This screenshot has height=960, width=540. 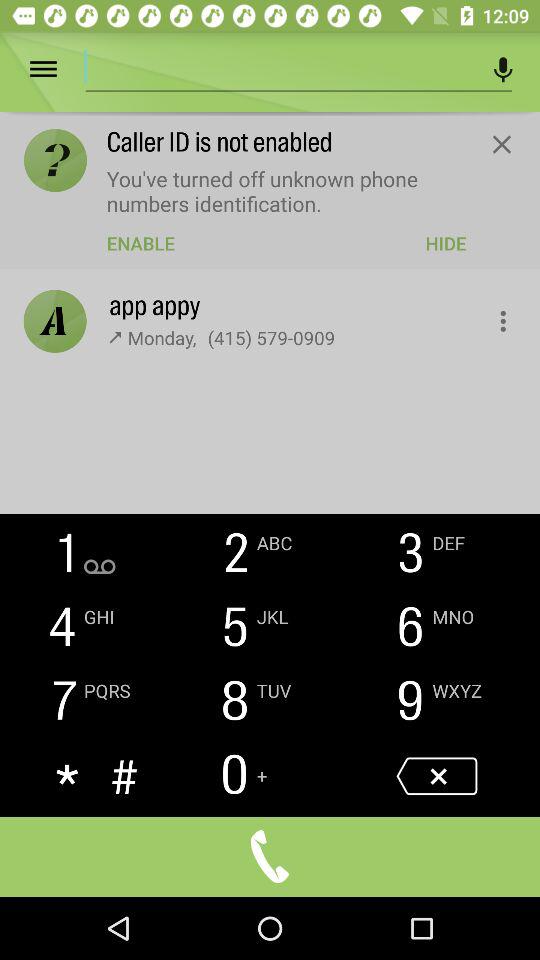 I want to click on go to advertisement, so click(x=281, y=66).